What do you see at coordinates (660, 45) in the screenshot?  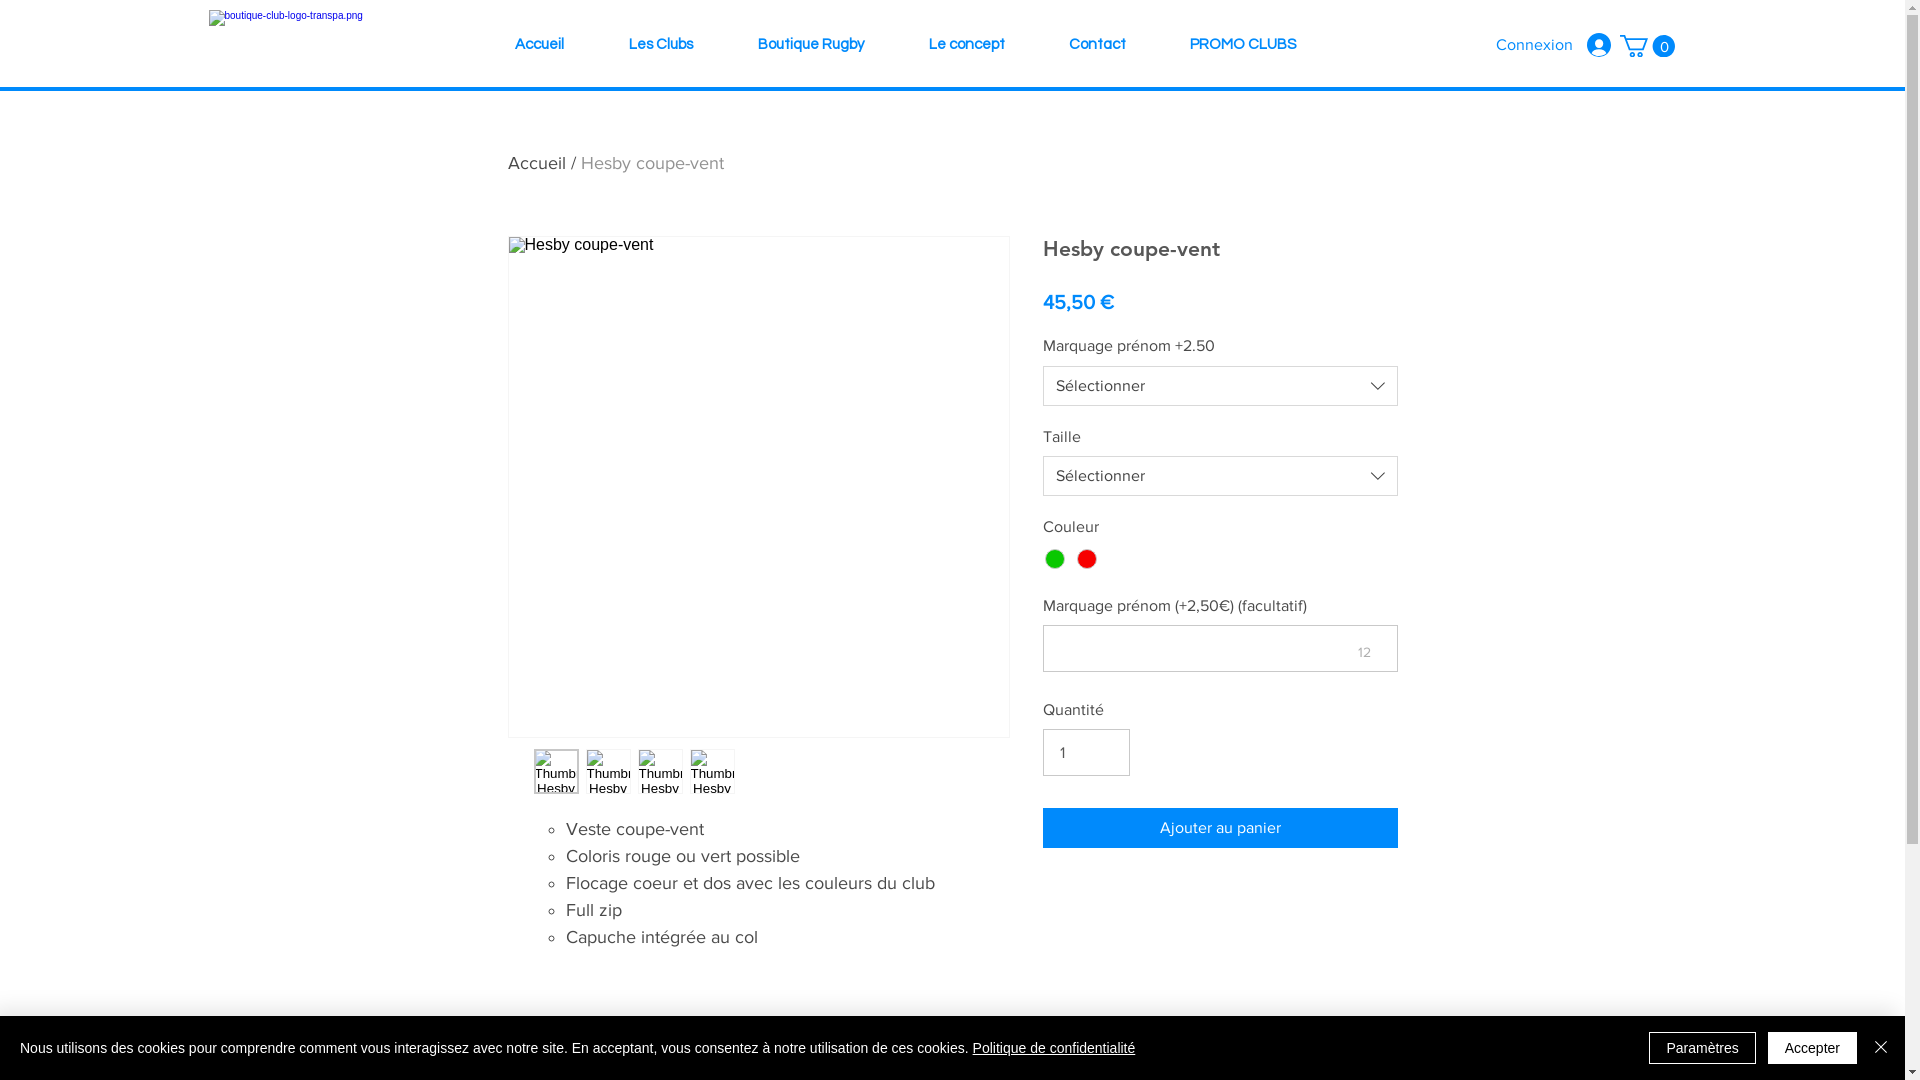 I see `Les Clubs` at bounding box center [660, 45].